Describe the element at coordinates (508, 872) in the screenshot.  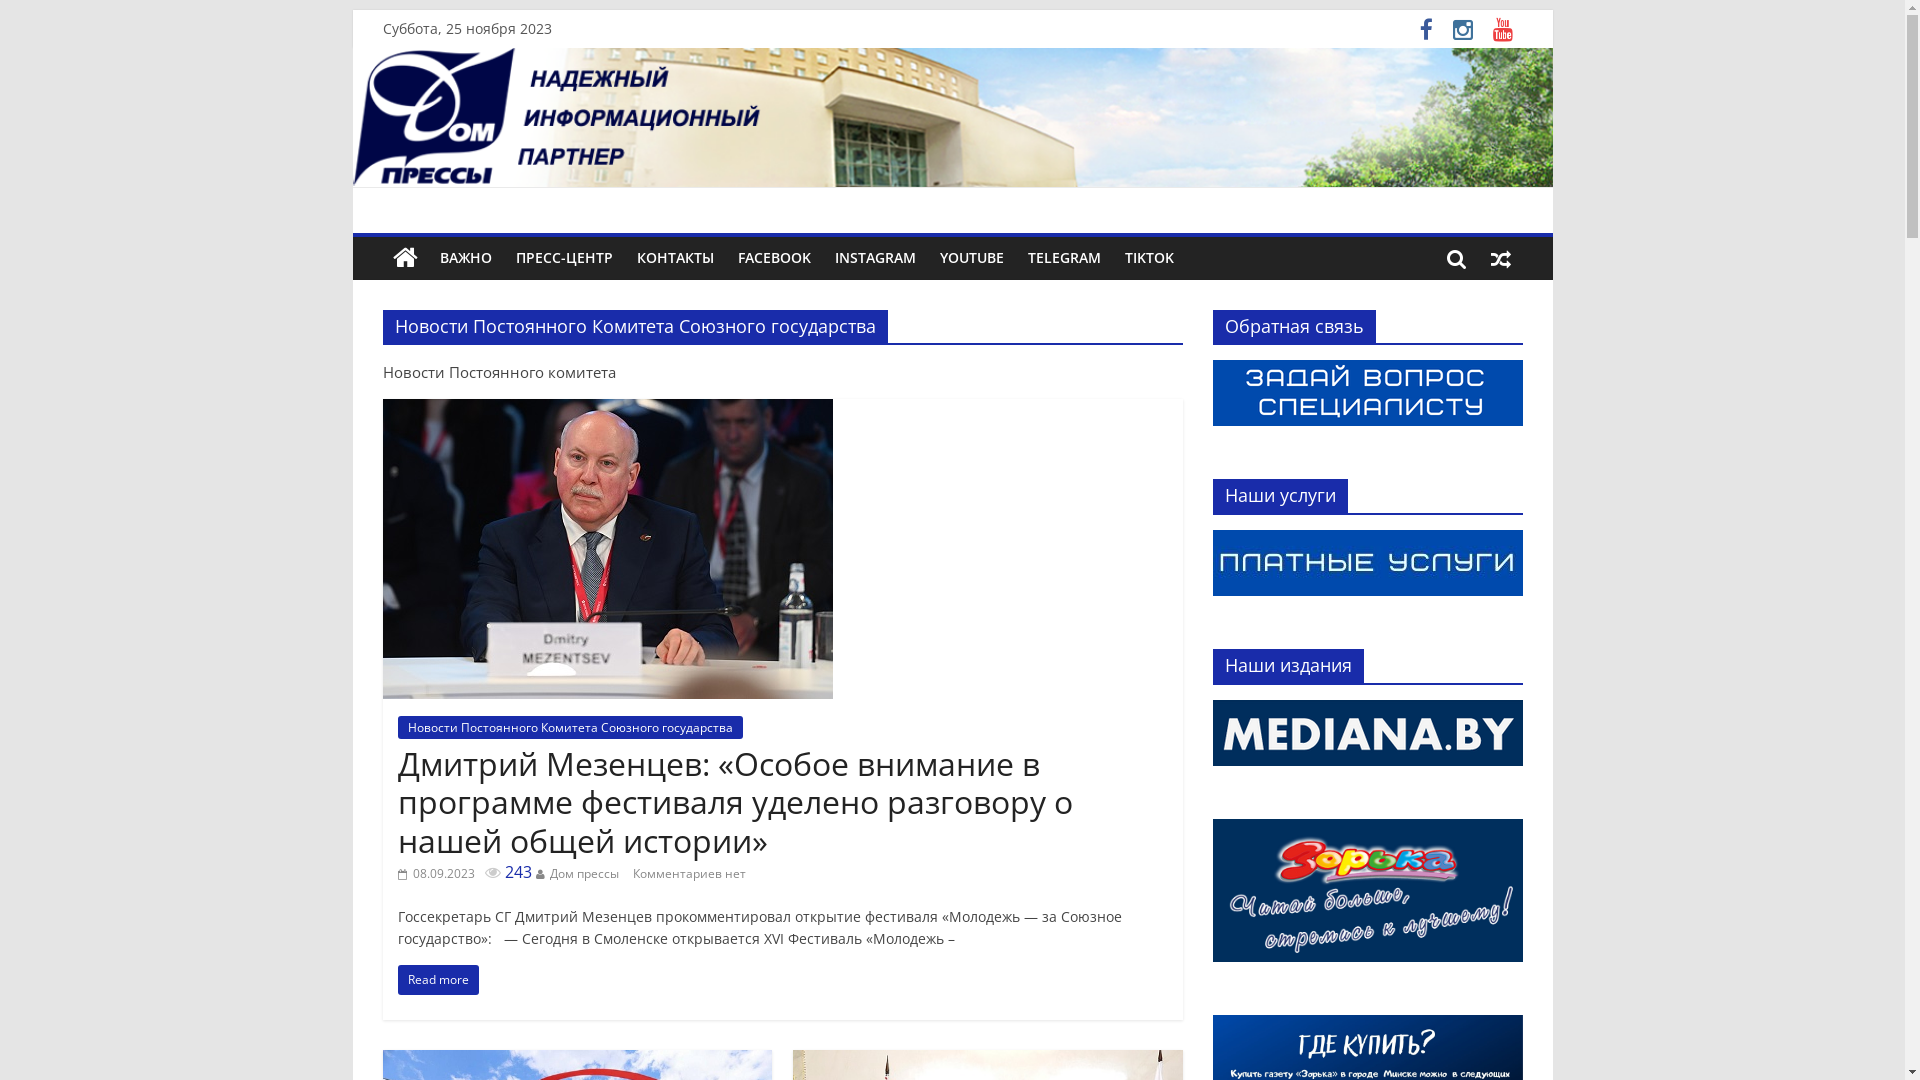
I see `243` at that location.